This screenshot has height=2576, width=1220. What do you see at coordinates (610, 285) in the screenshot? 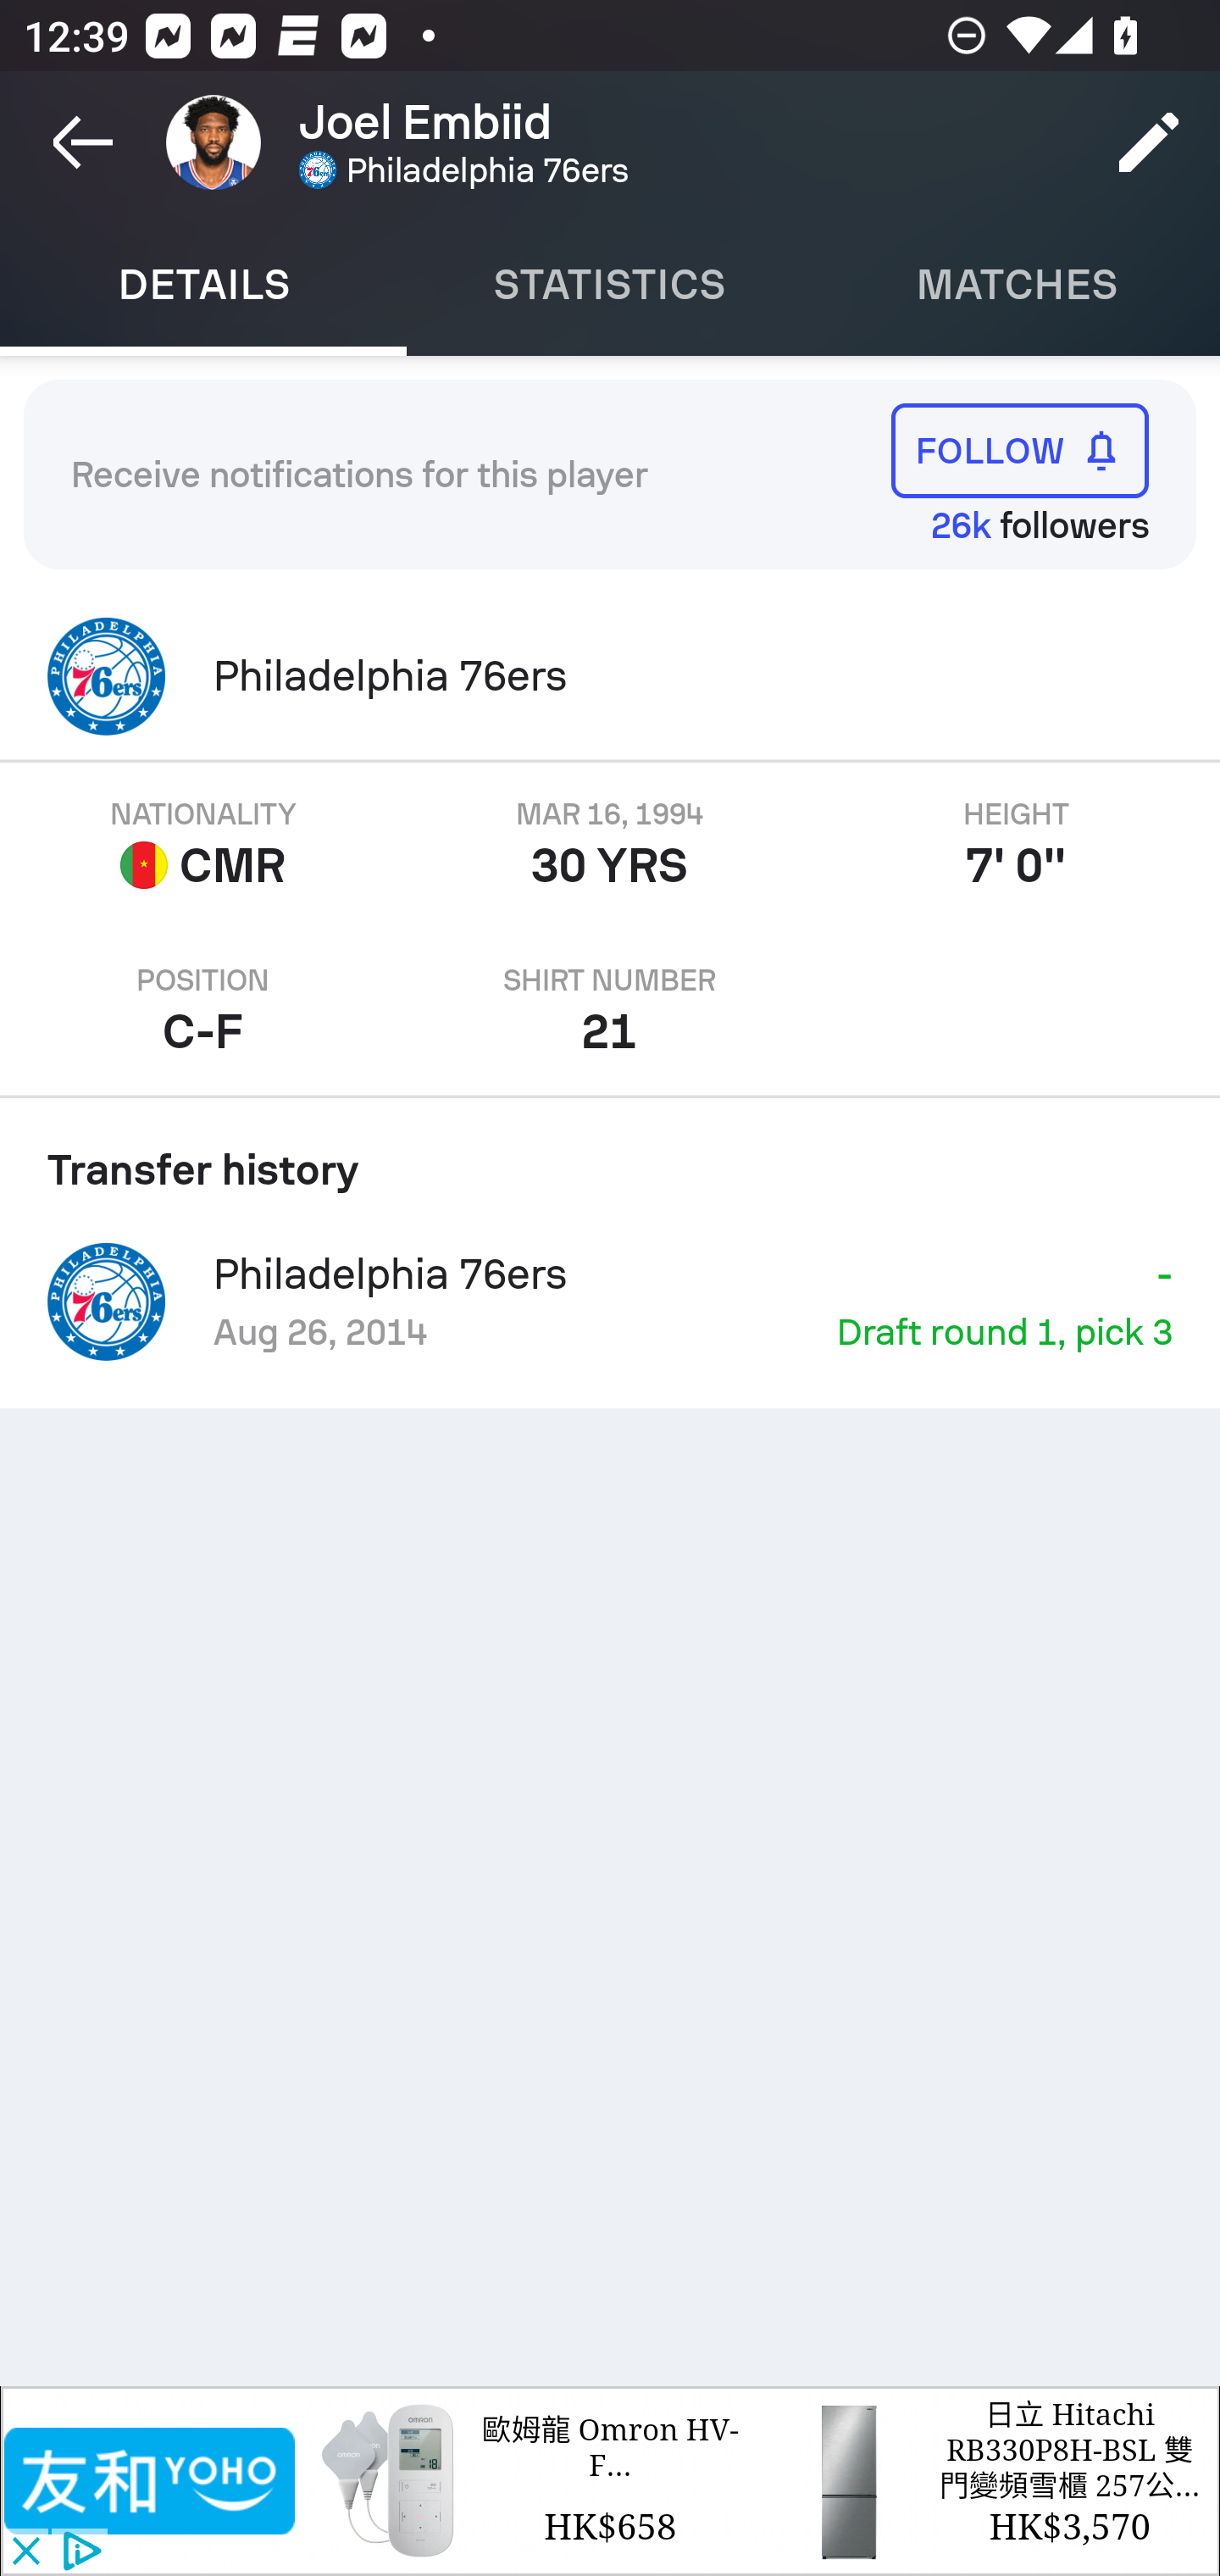
I see `Statistics STATISTICS` at bounding box center [610, 285].